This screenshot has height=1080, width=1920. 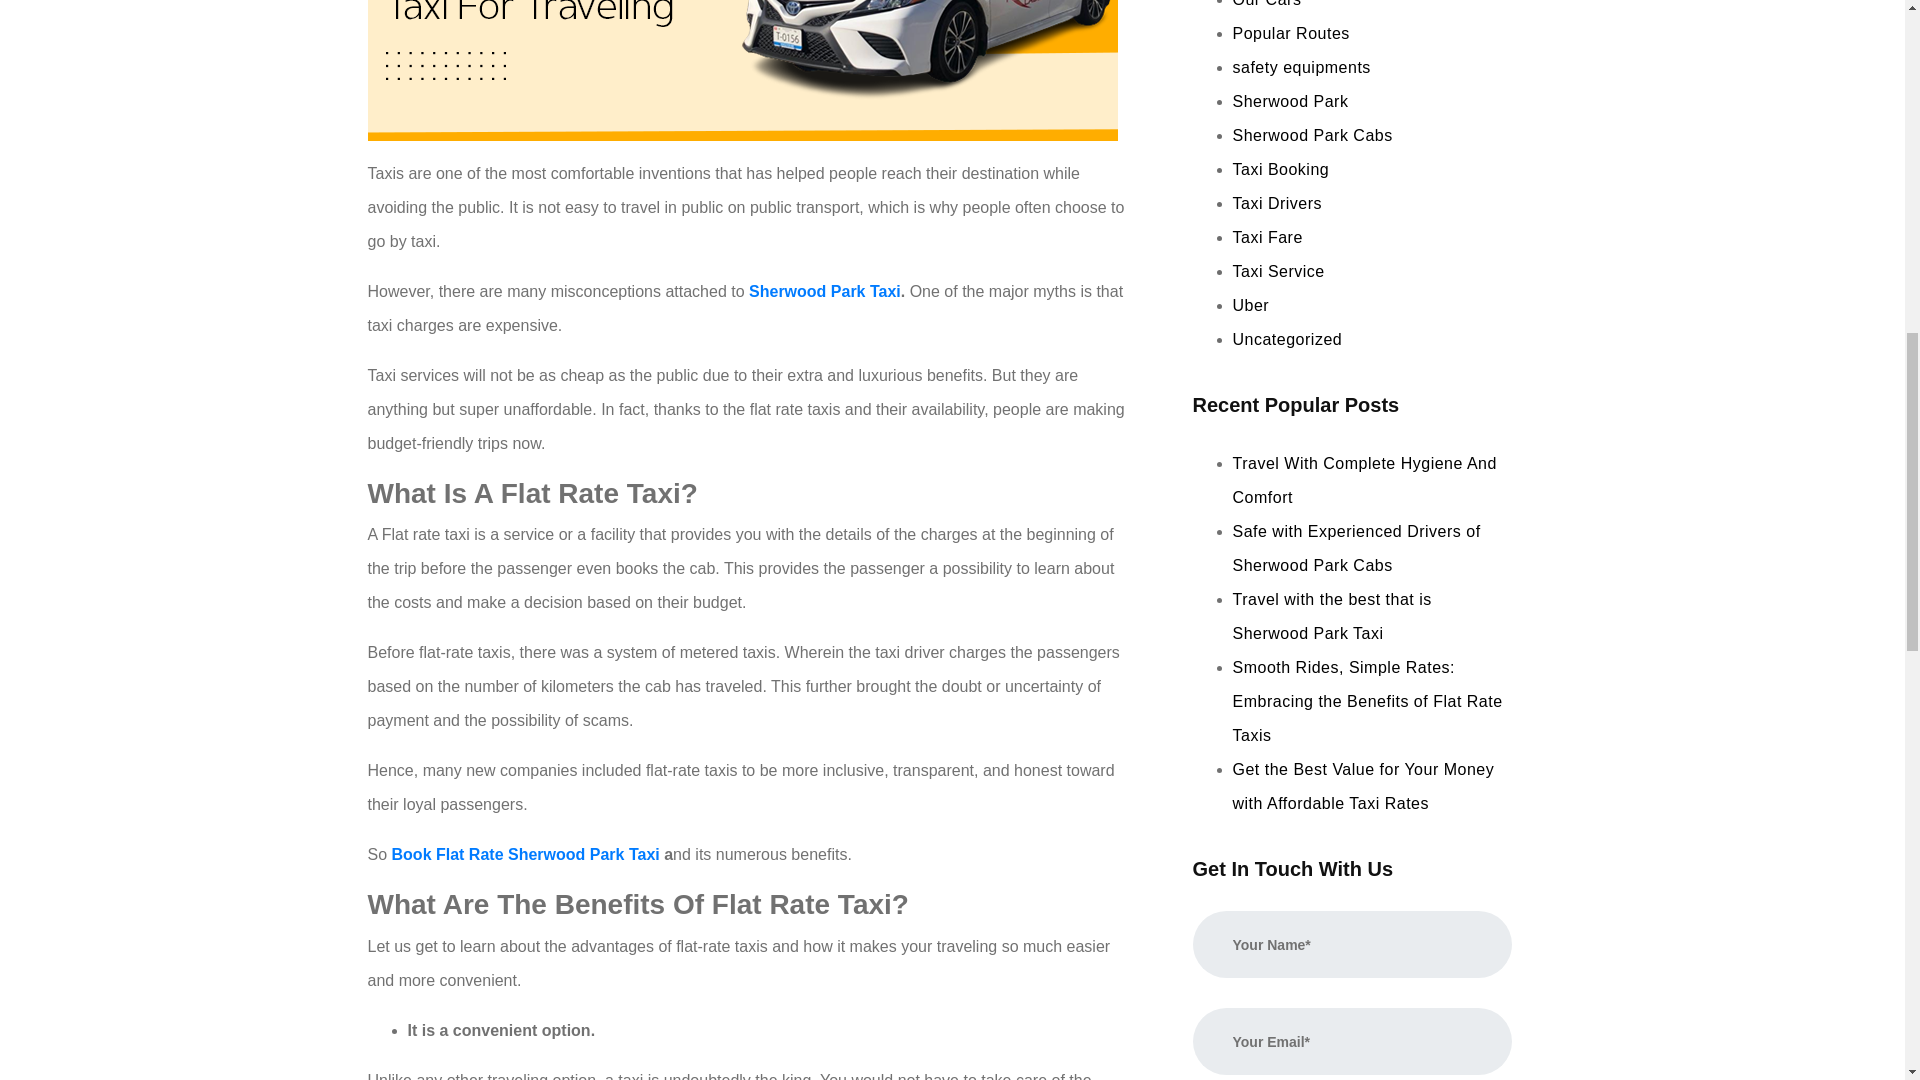 What do you see at coordinates (1277, 203) in the screenshot?
I see `Taxi Drivers` at bounding box center [1277, 203].